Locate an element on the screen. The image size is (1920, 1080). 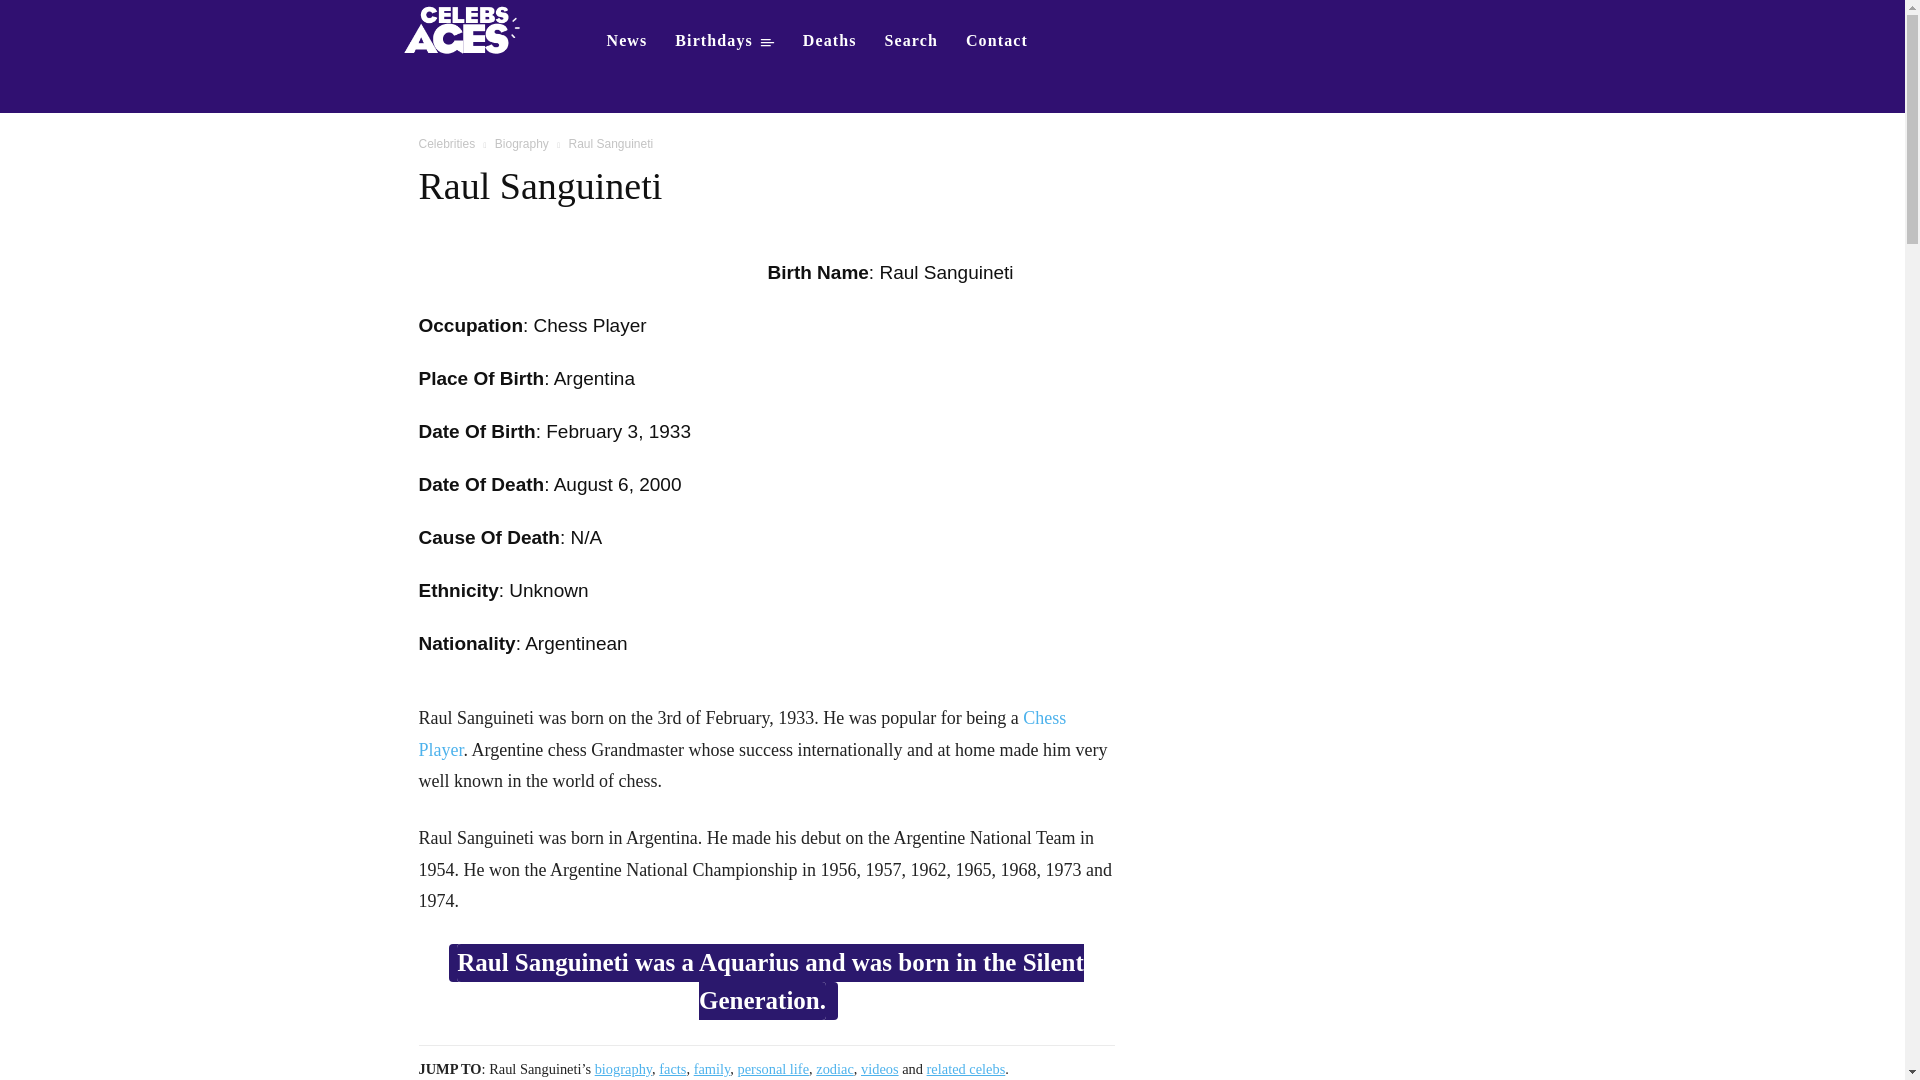
Who is dating who is located at coordinates (468, 28).